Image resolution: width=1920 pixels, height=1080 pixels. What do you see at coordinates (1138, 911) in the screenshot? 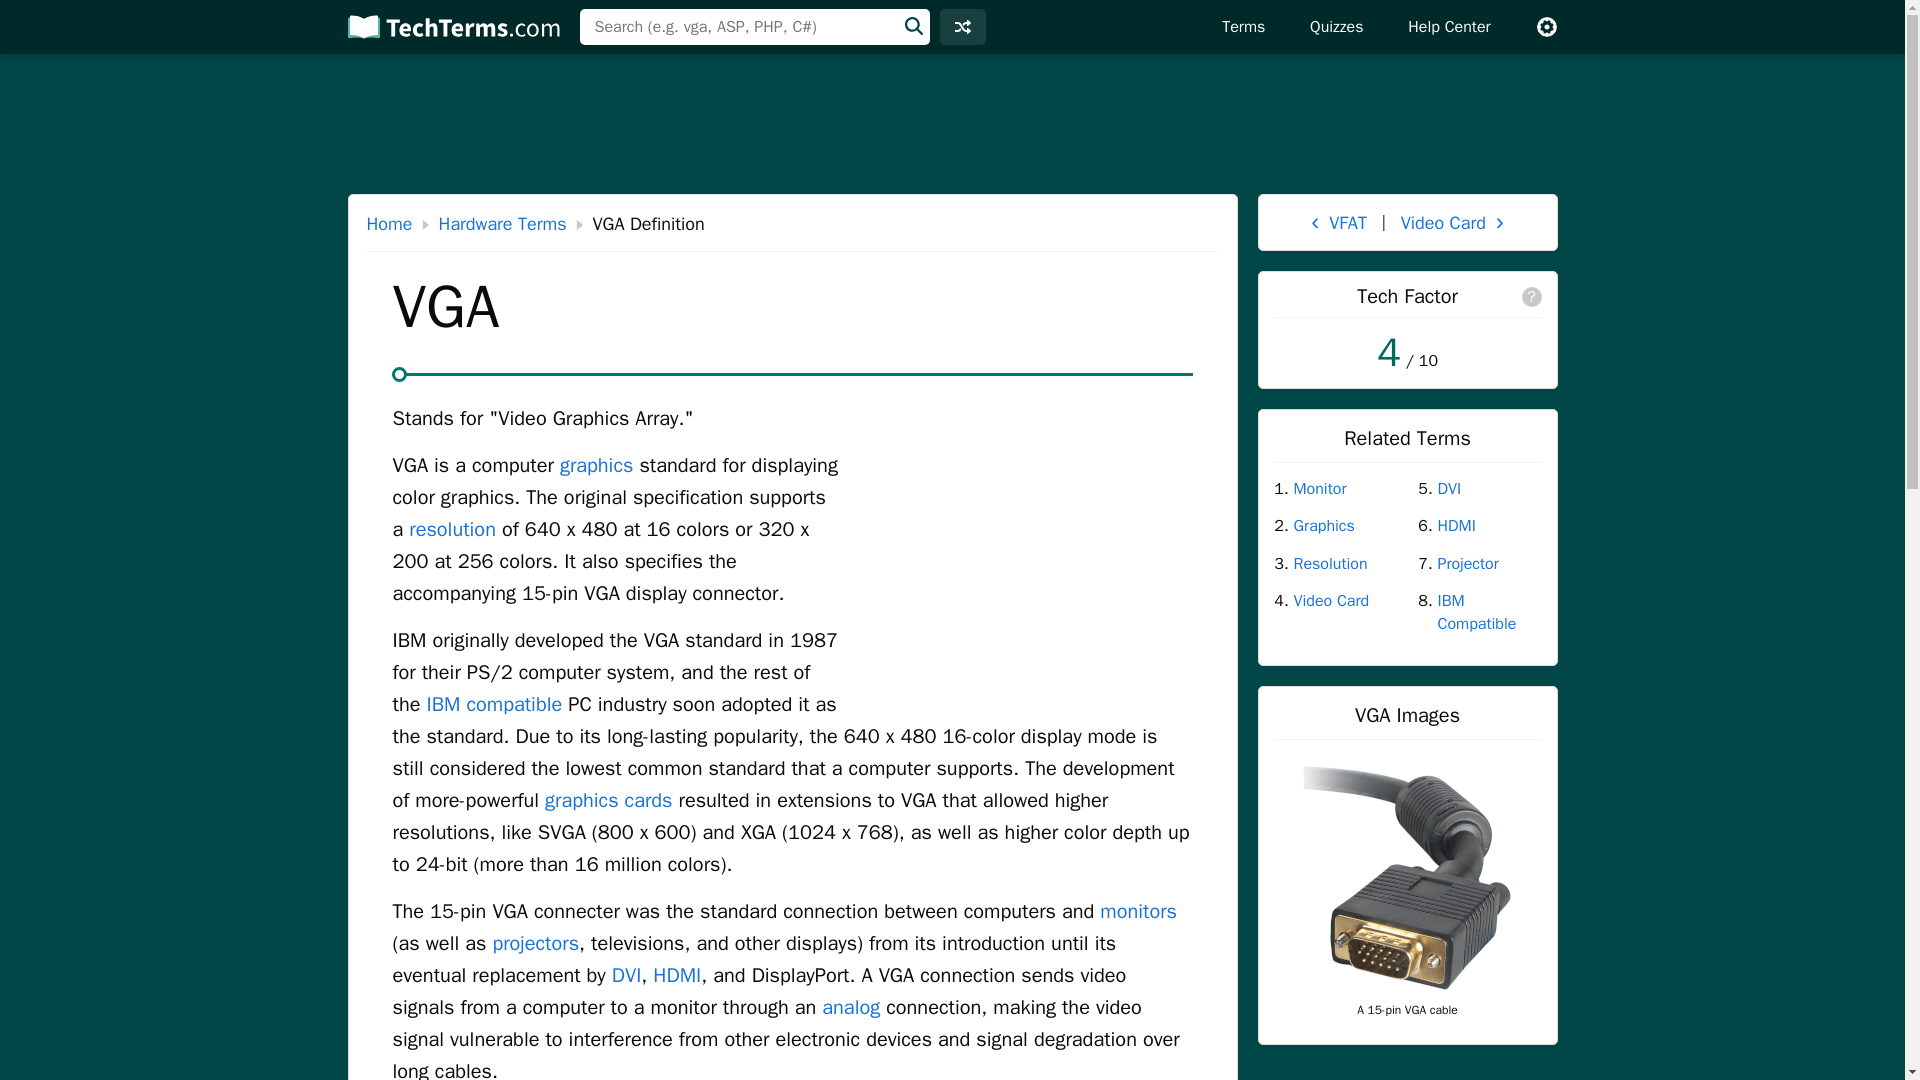
I see `monitors` at bounding box center [1138, 911].